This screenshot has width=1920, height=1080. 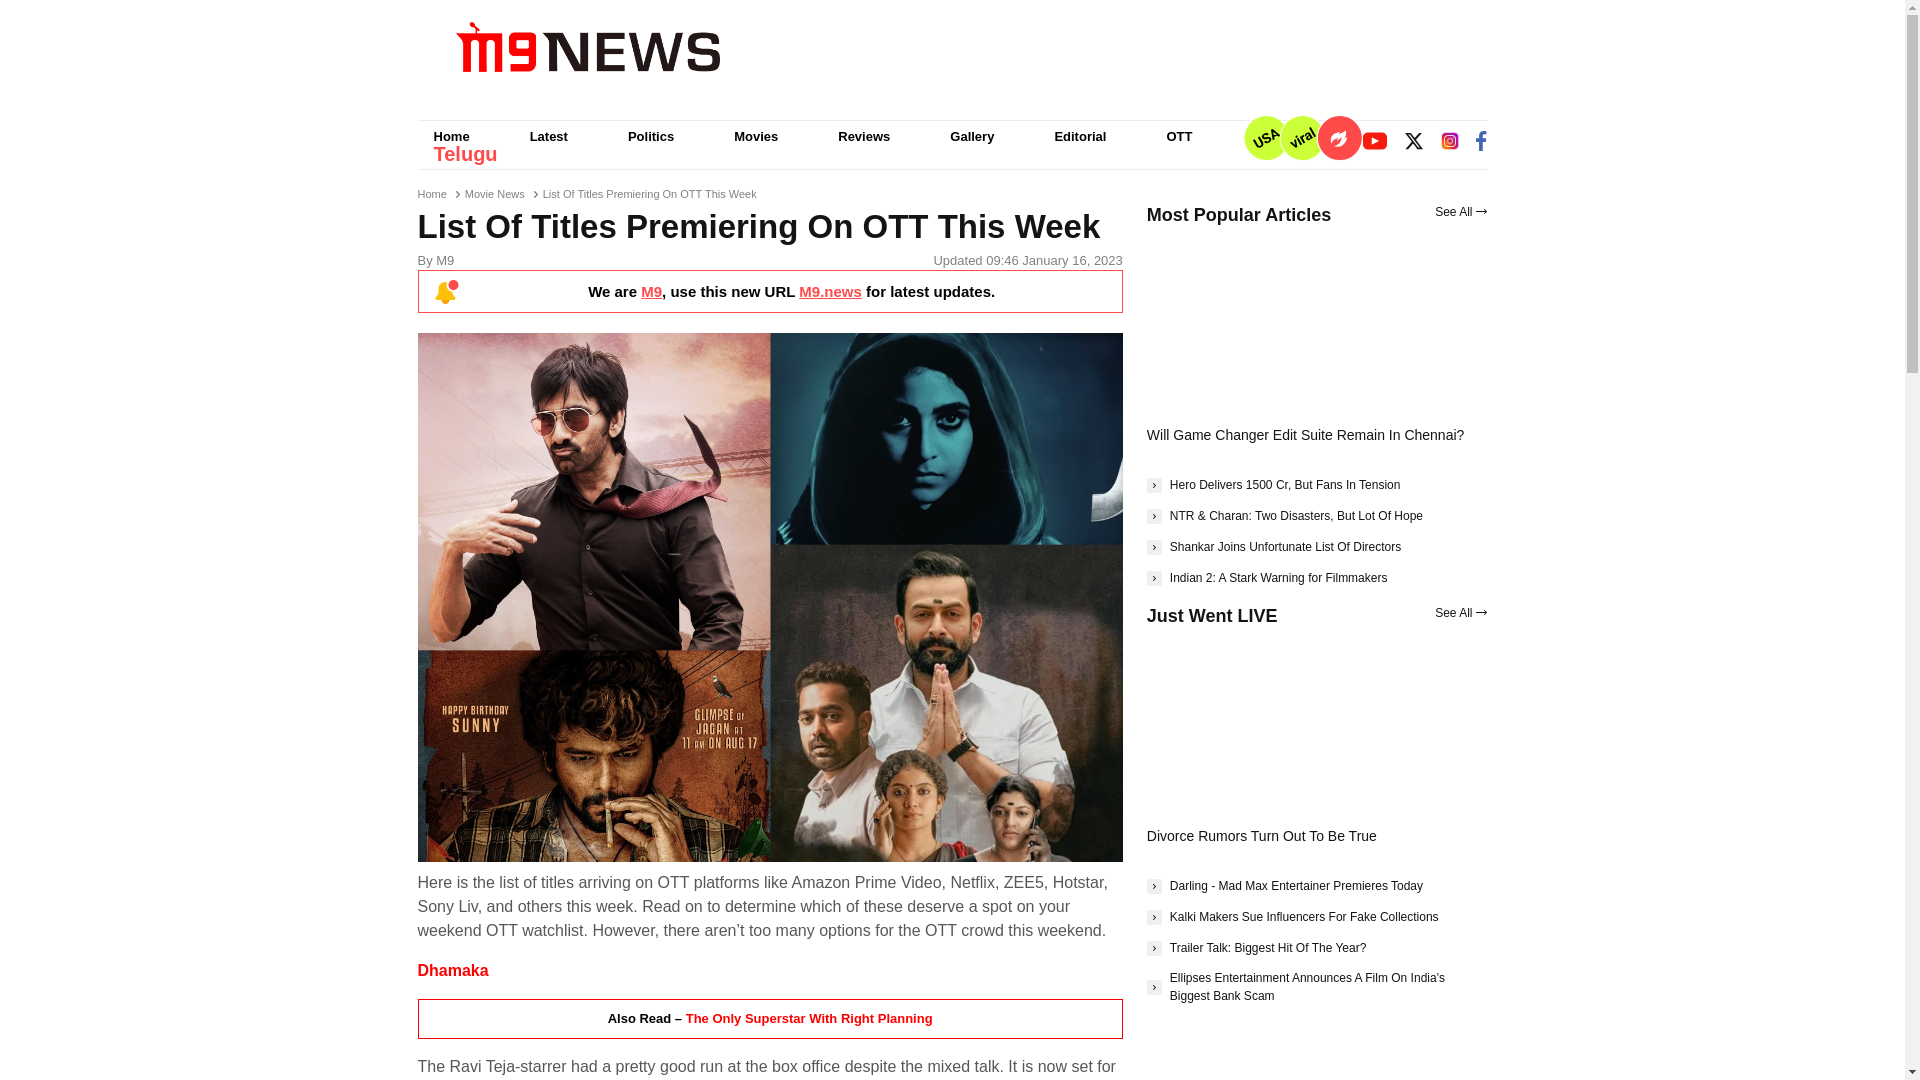 What do you see at coordinates (864, 136) in the screenshot?
I see `Reviews` at bounding box center [864, 136].